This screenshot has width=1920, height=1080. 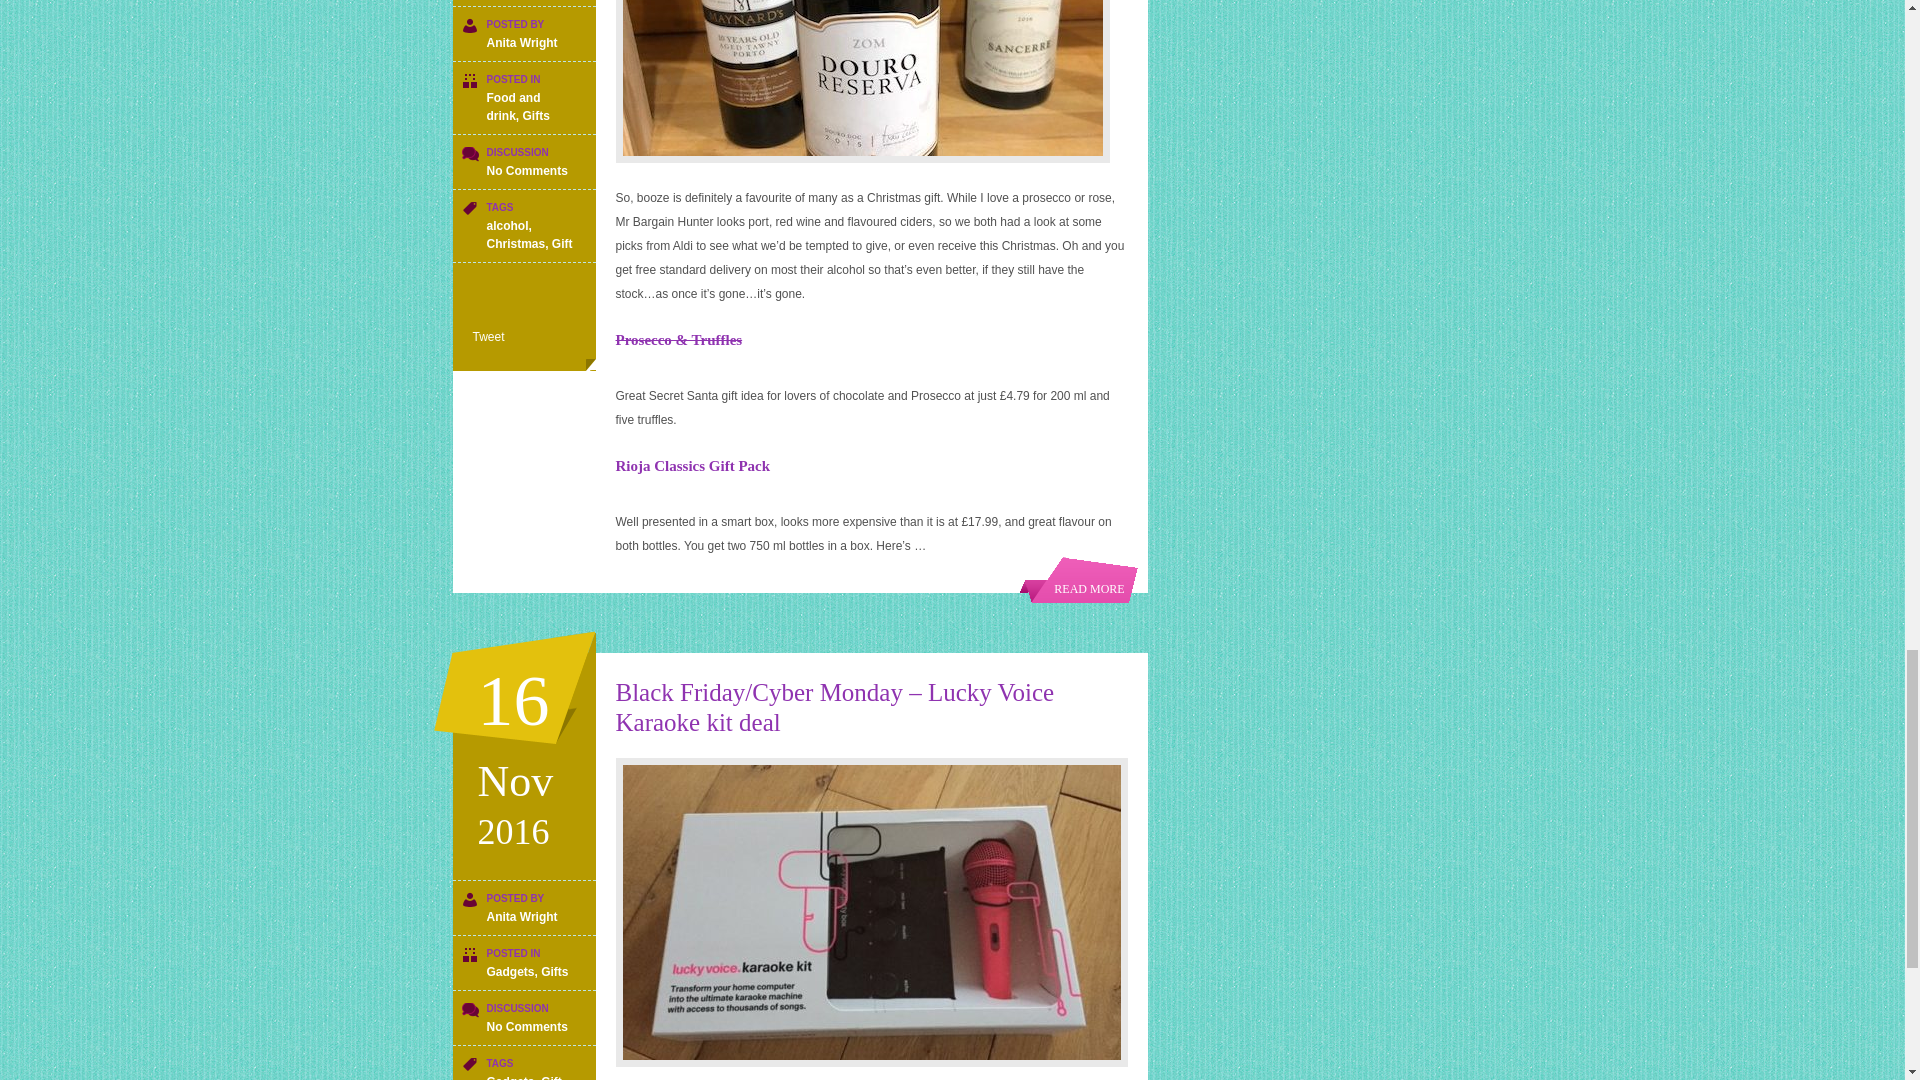 What do you see at coordinates (520, 42) in the screenshot?
I see `Posts by Anita Wright` at bounding box center [520, 42].